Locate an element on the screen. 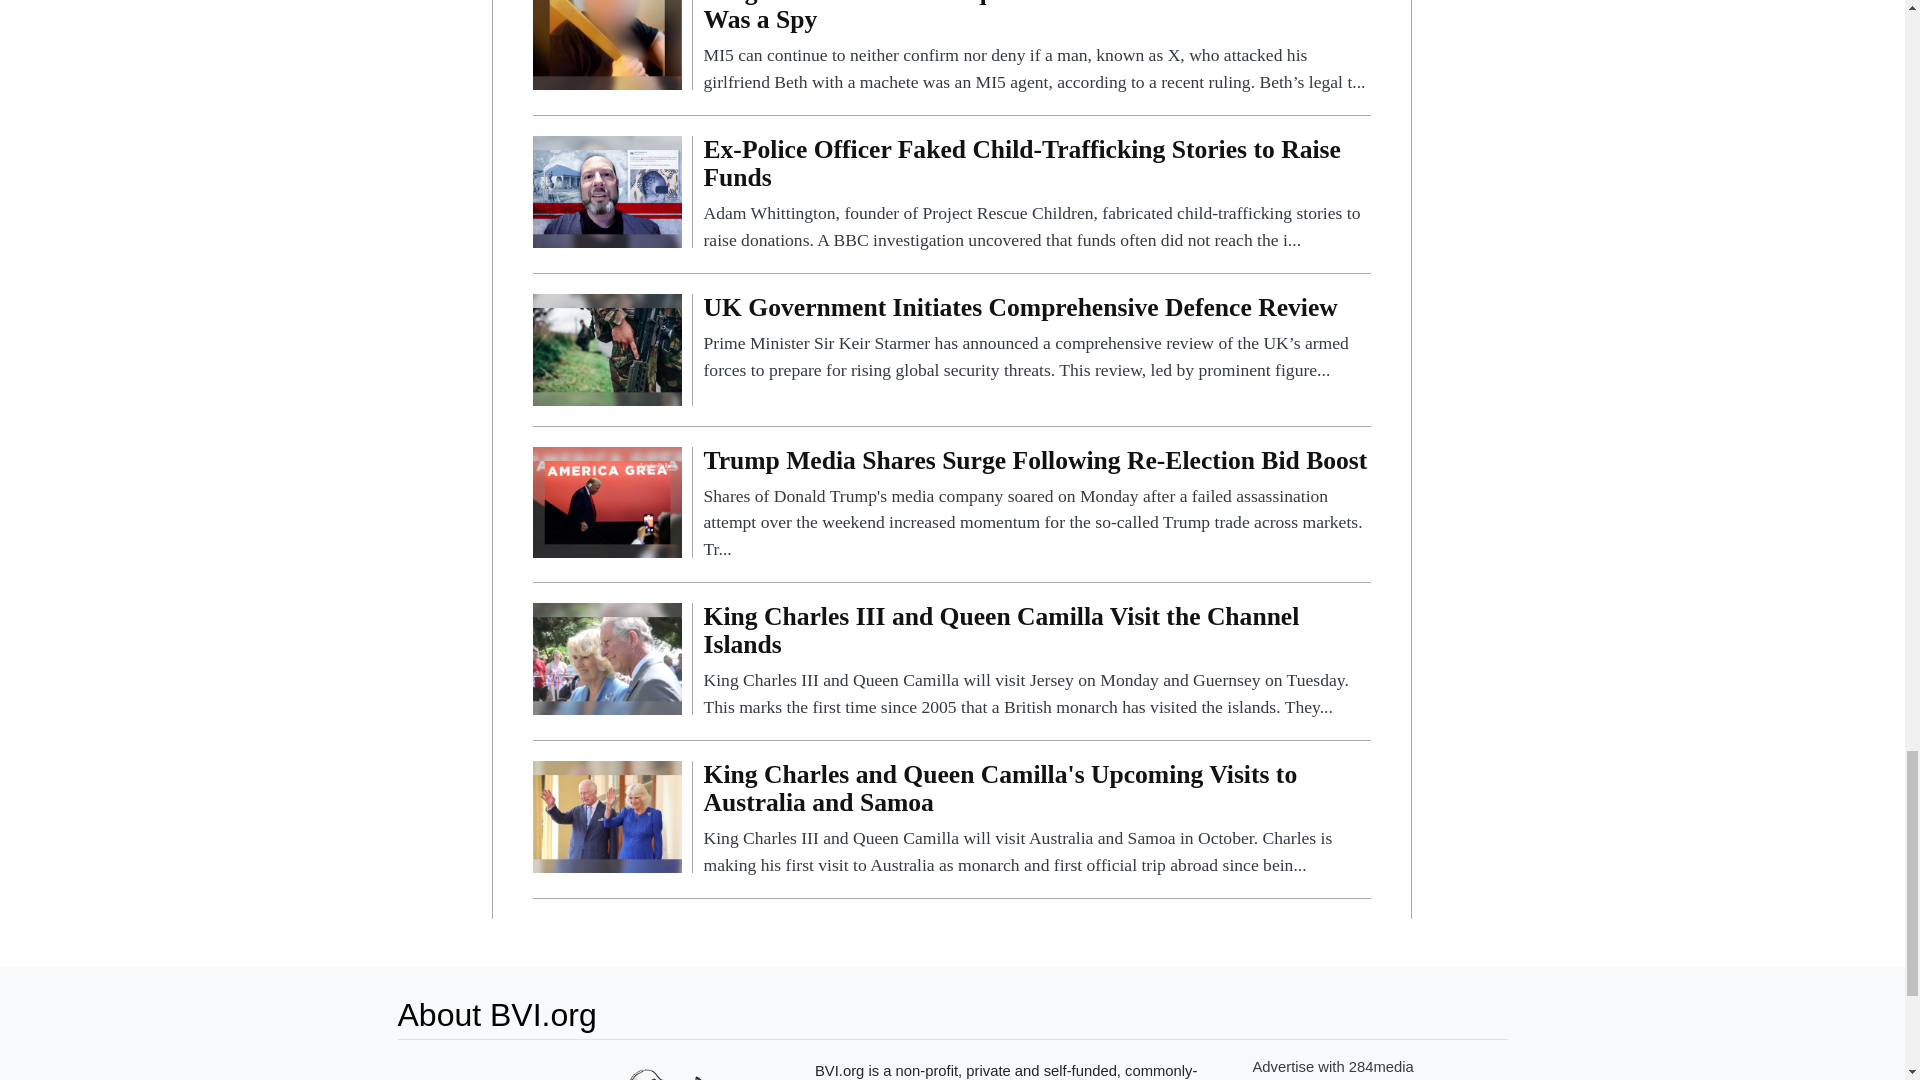 The width and height of the screenshot is (1920, 1080). Advertise with 284media is located at coordinates (1332, 1066).